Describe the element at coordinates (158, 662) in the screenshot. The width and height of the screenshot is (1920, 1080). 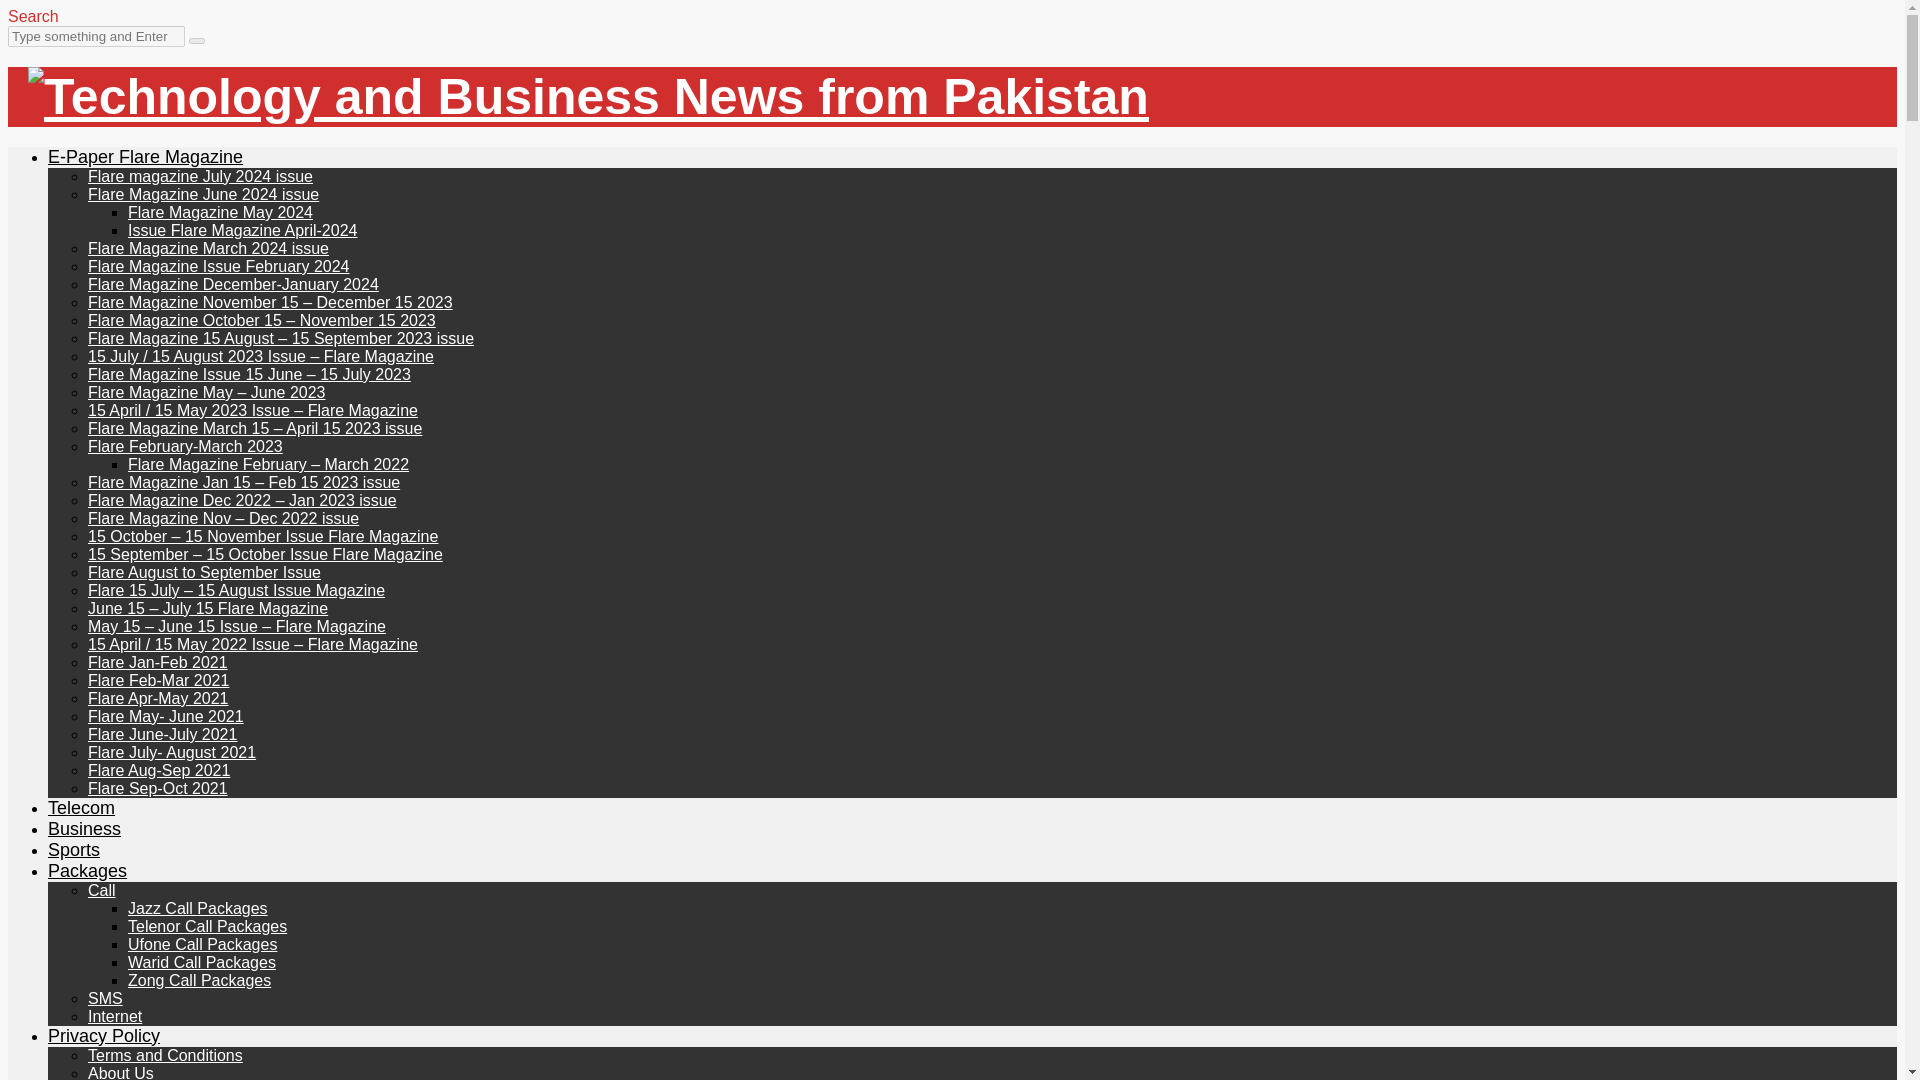
I see `Flare Jan-Feb 2021` at that location.